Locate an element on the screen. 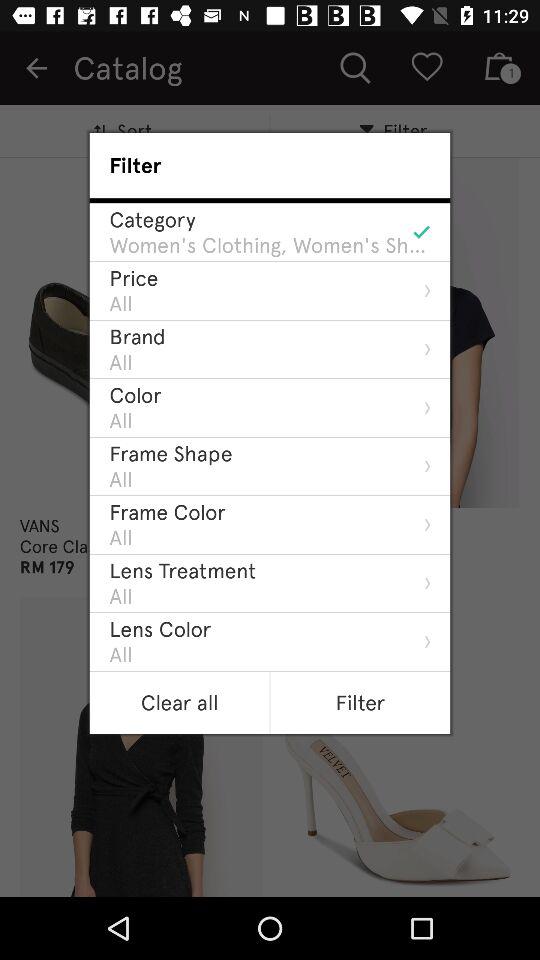 This screenshot has height=960, width=540. choose icon at the center is located at coordinates (182, 570).